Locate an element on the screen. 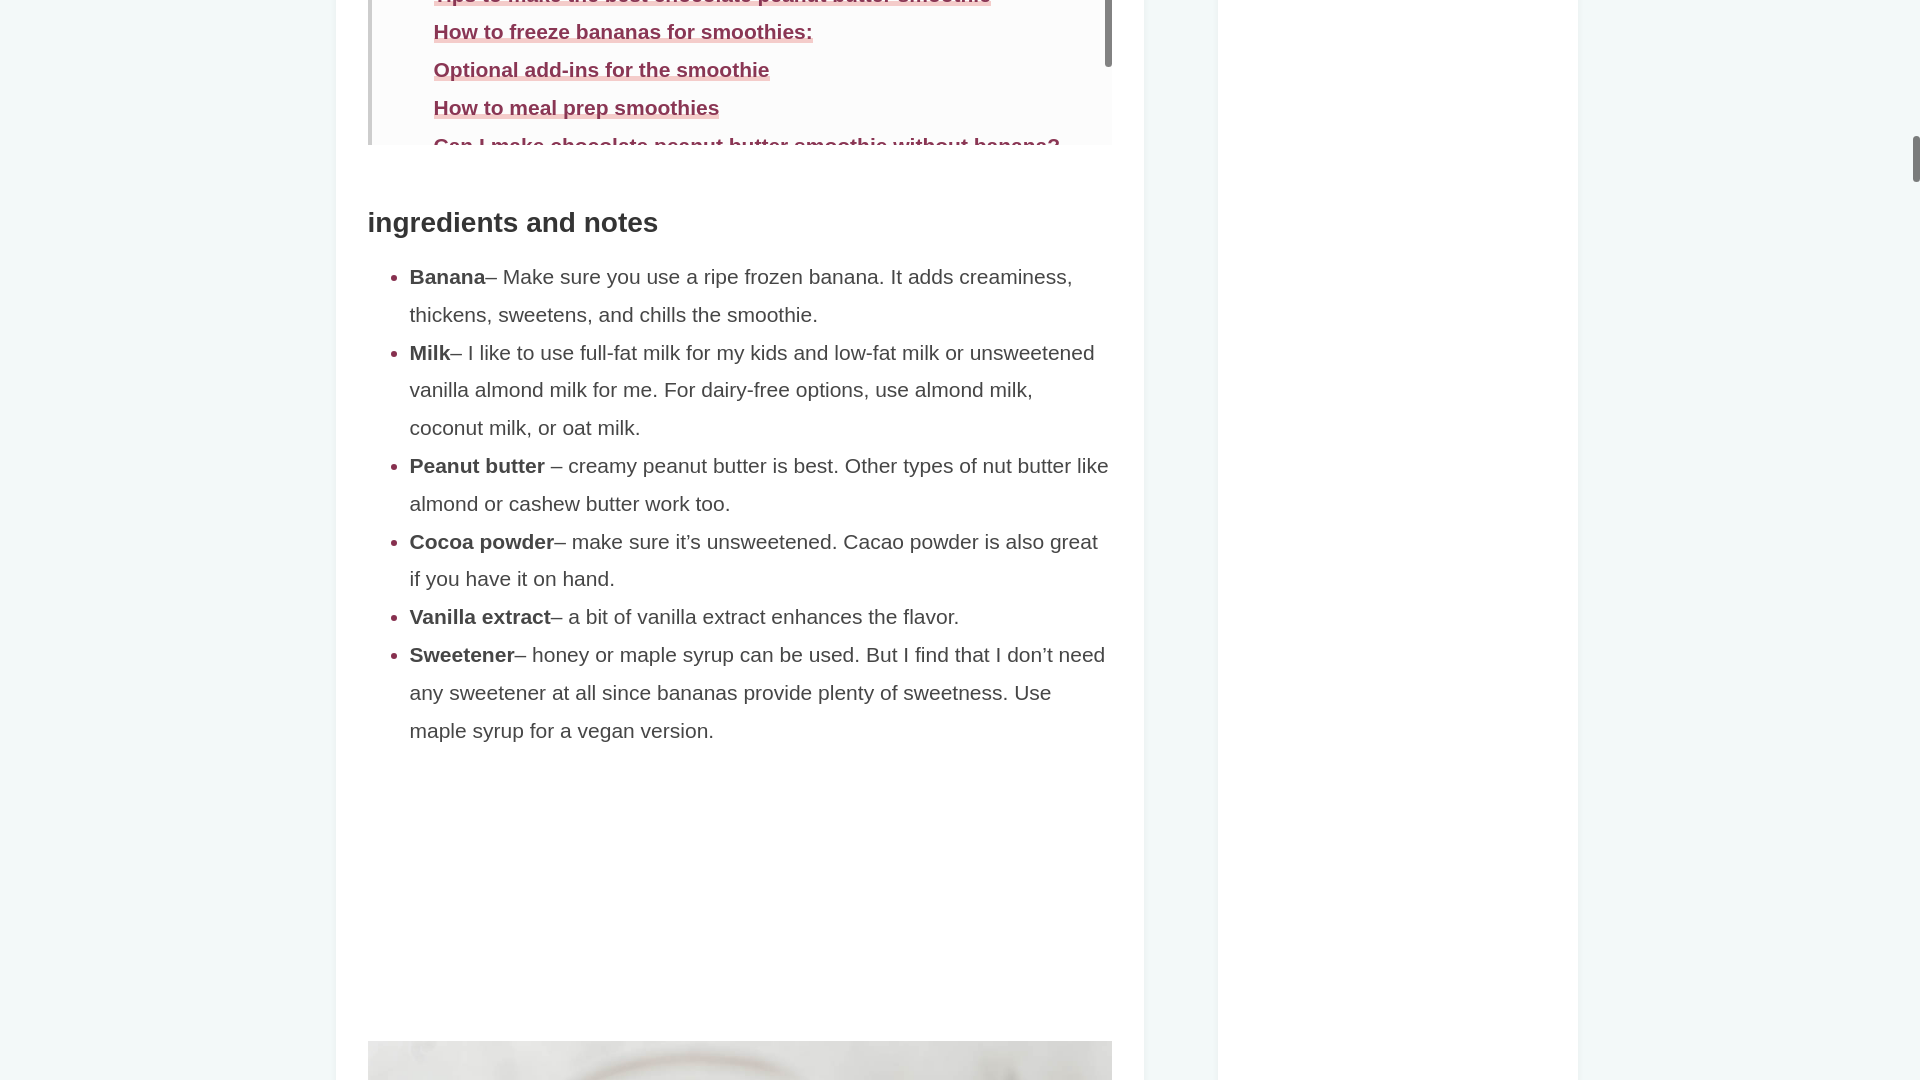 This screenshot has width=1920, height=1080. Optional add-ins for the smoothie is located at coordinates (601, 70).